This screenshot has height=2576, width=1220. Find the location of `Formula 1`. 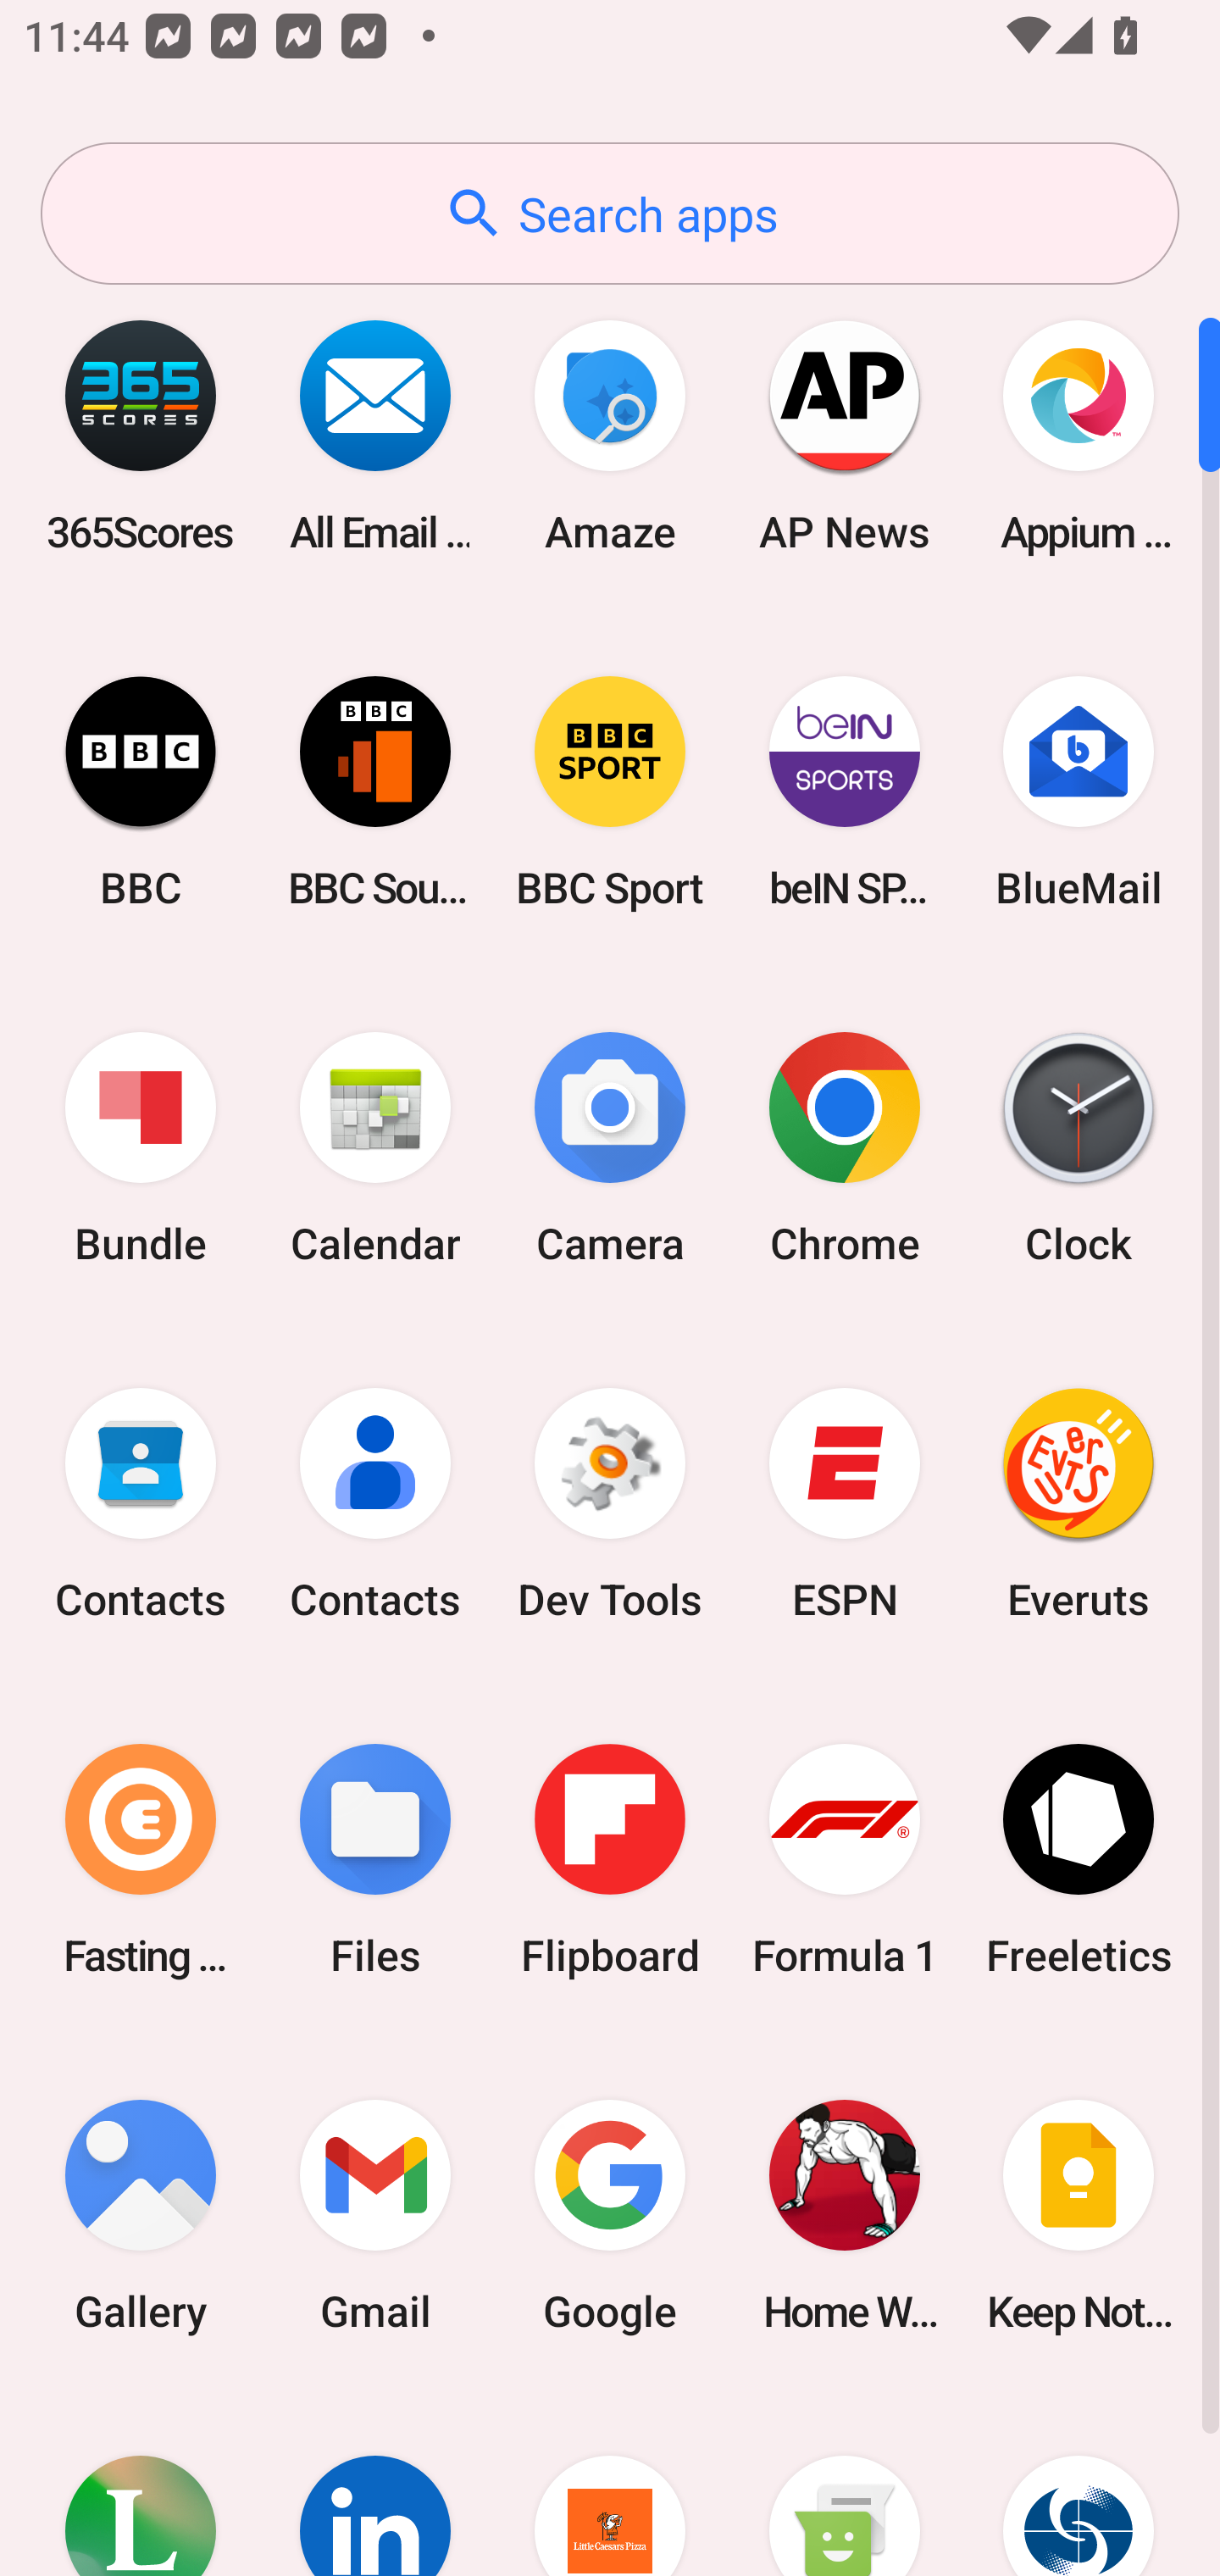

Formula 1 is located at coordinates (844, 1859).